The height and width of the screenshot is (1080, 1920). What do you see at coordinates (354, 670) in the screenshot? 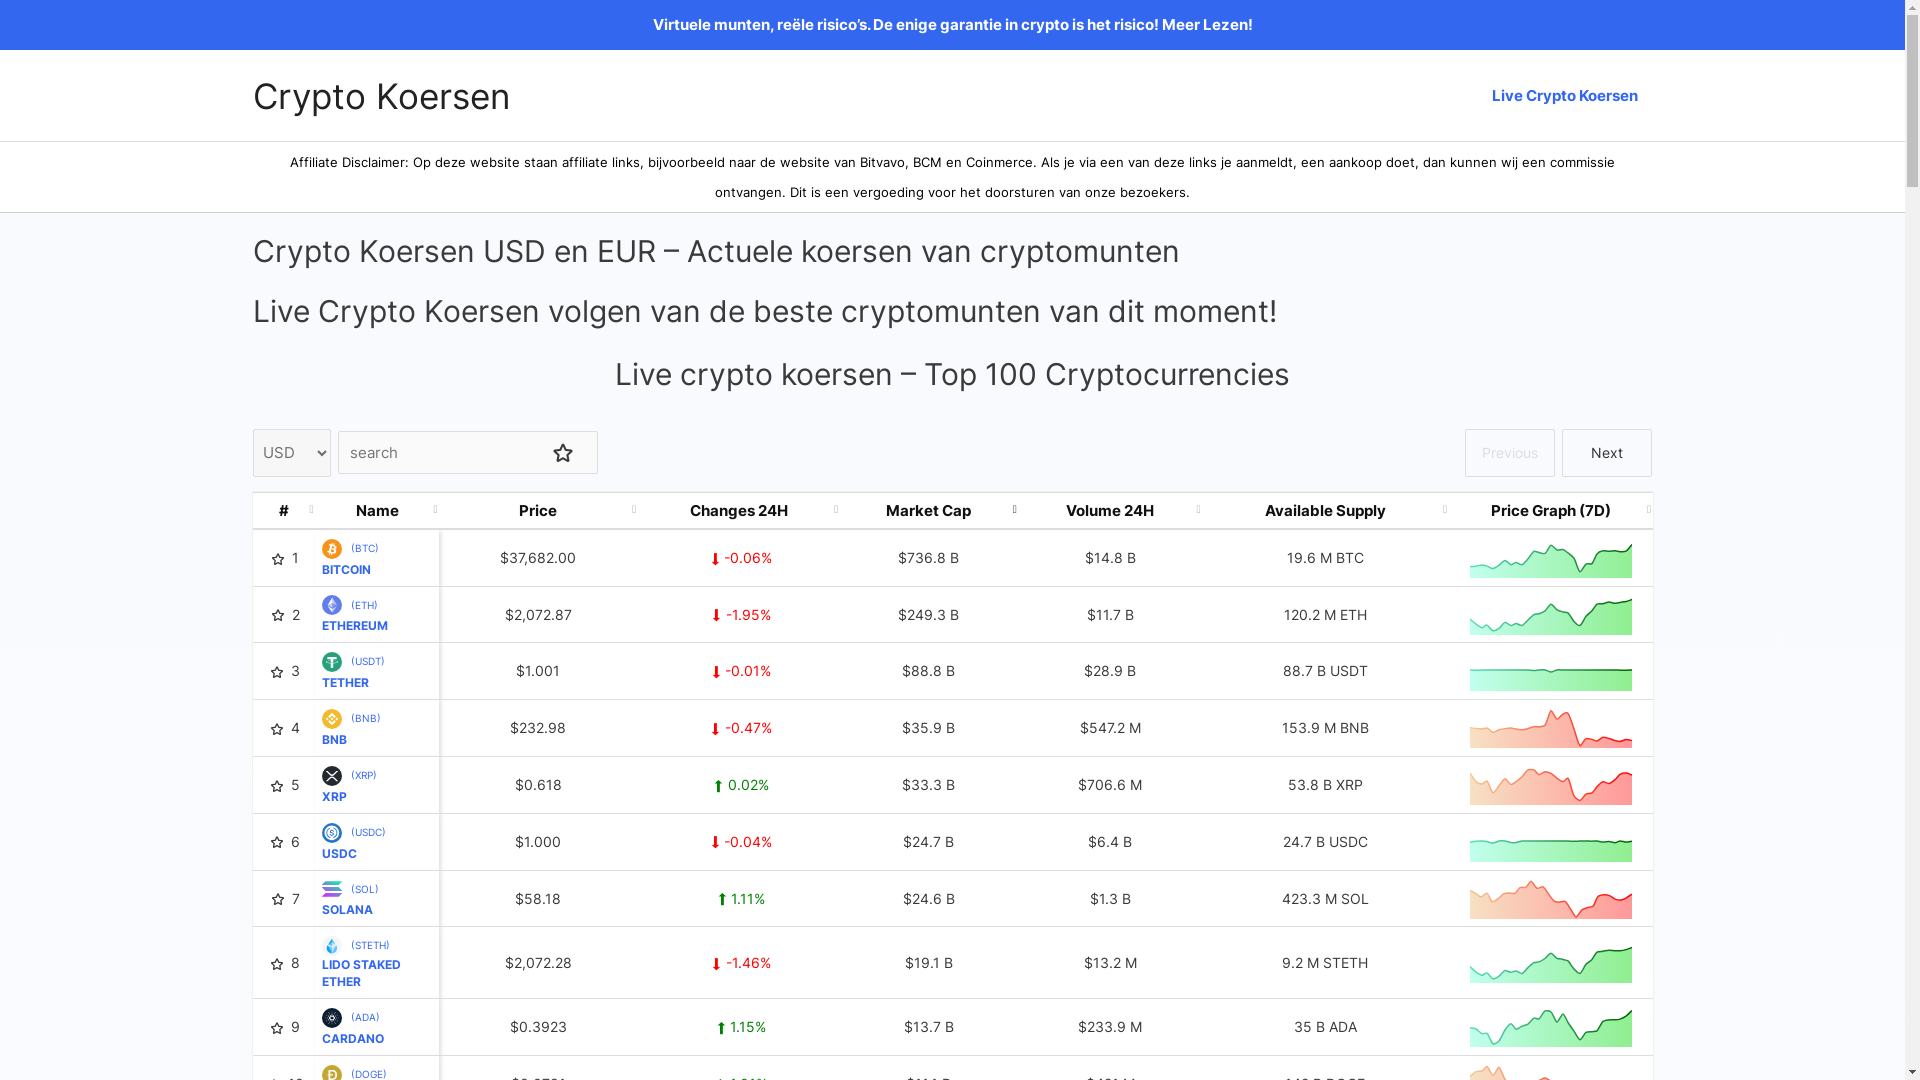
I see `(USDT)
TETHER` at bounding box center [354, 670].